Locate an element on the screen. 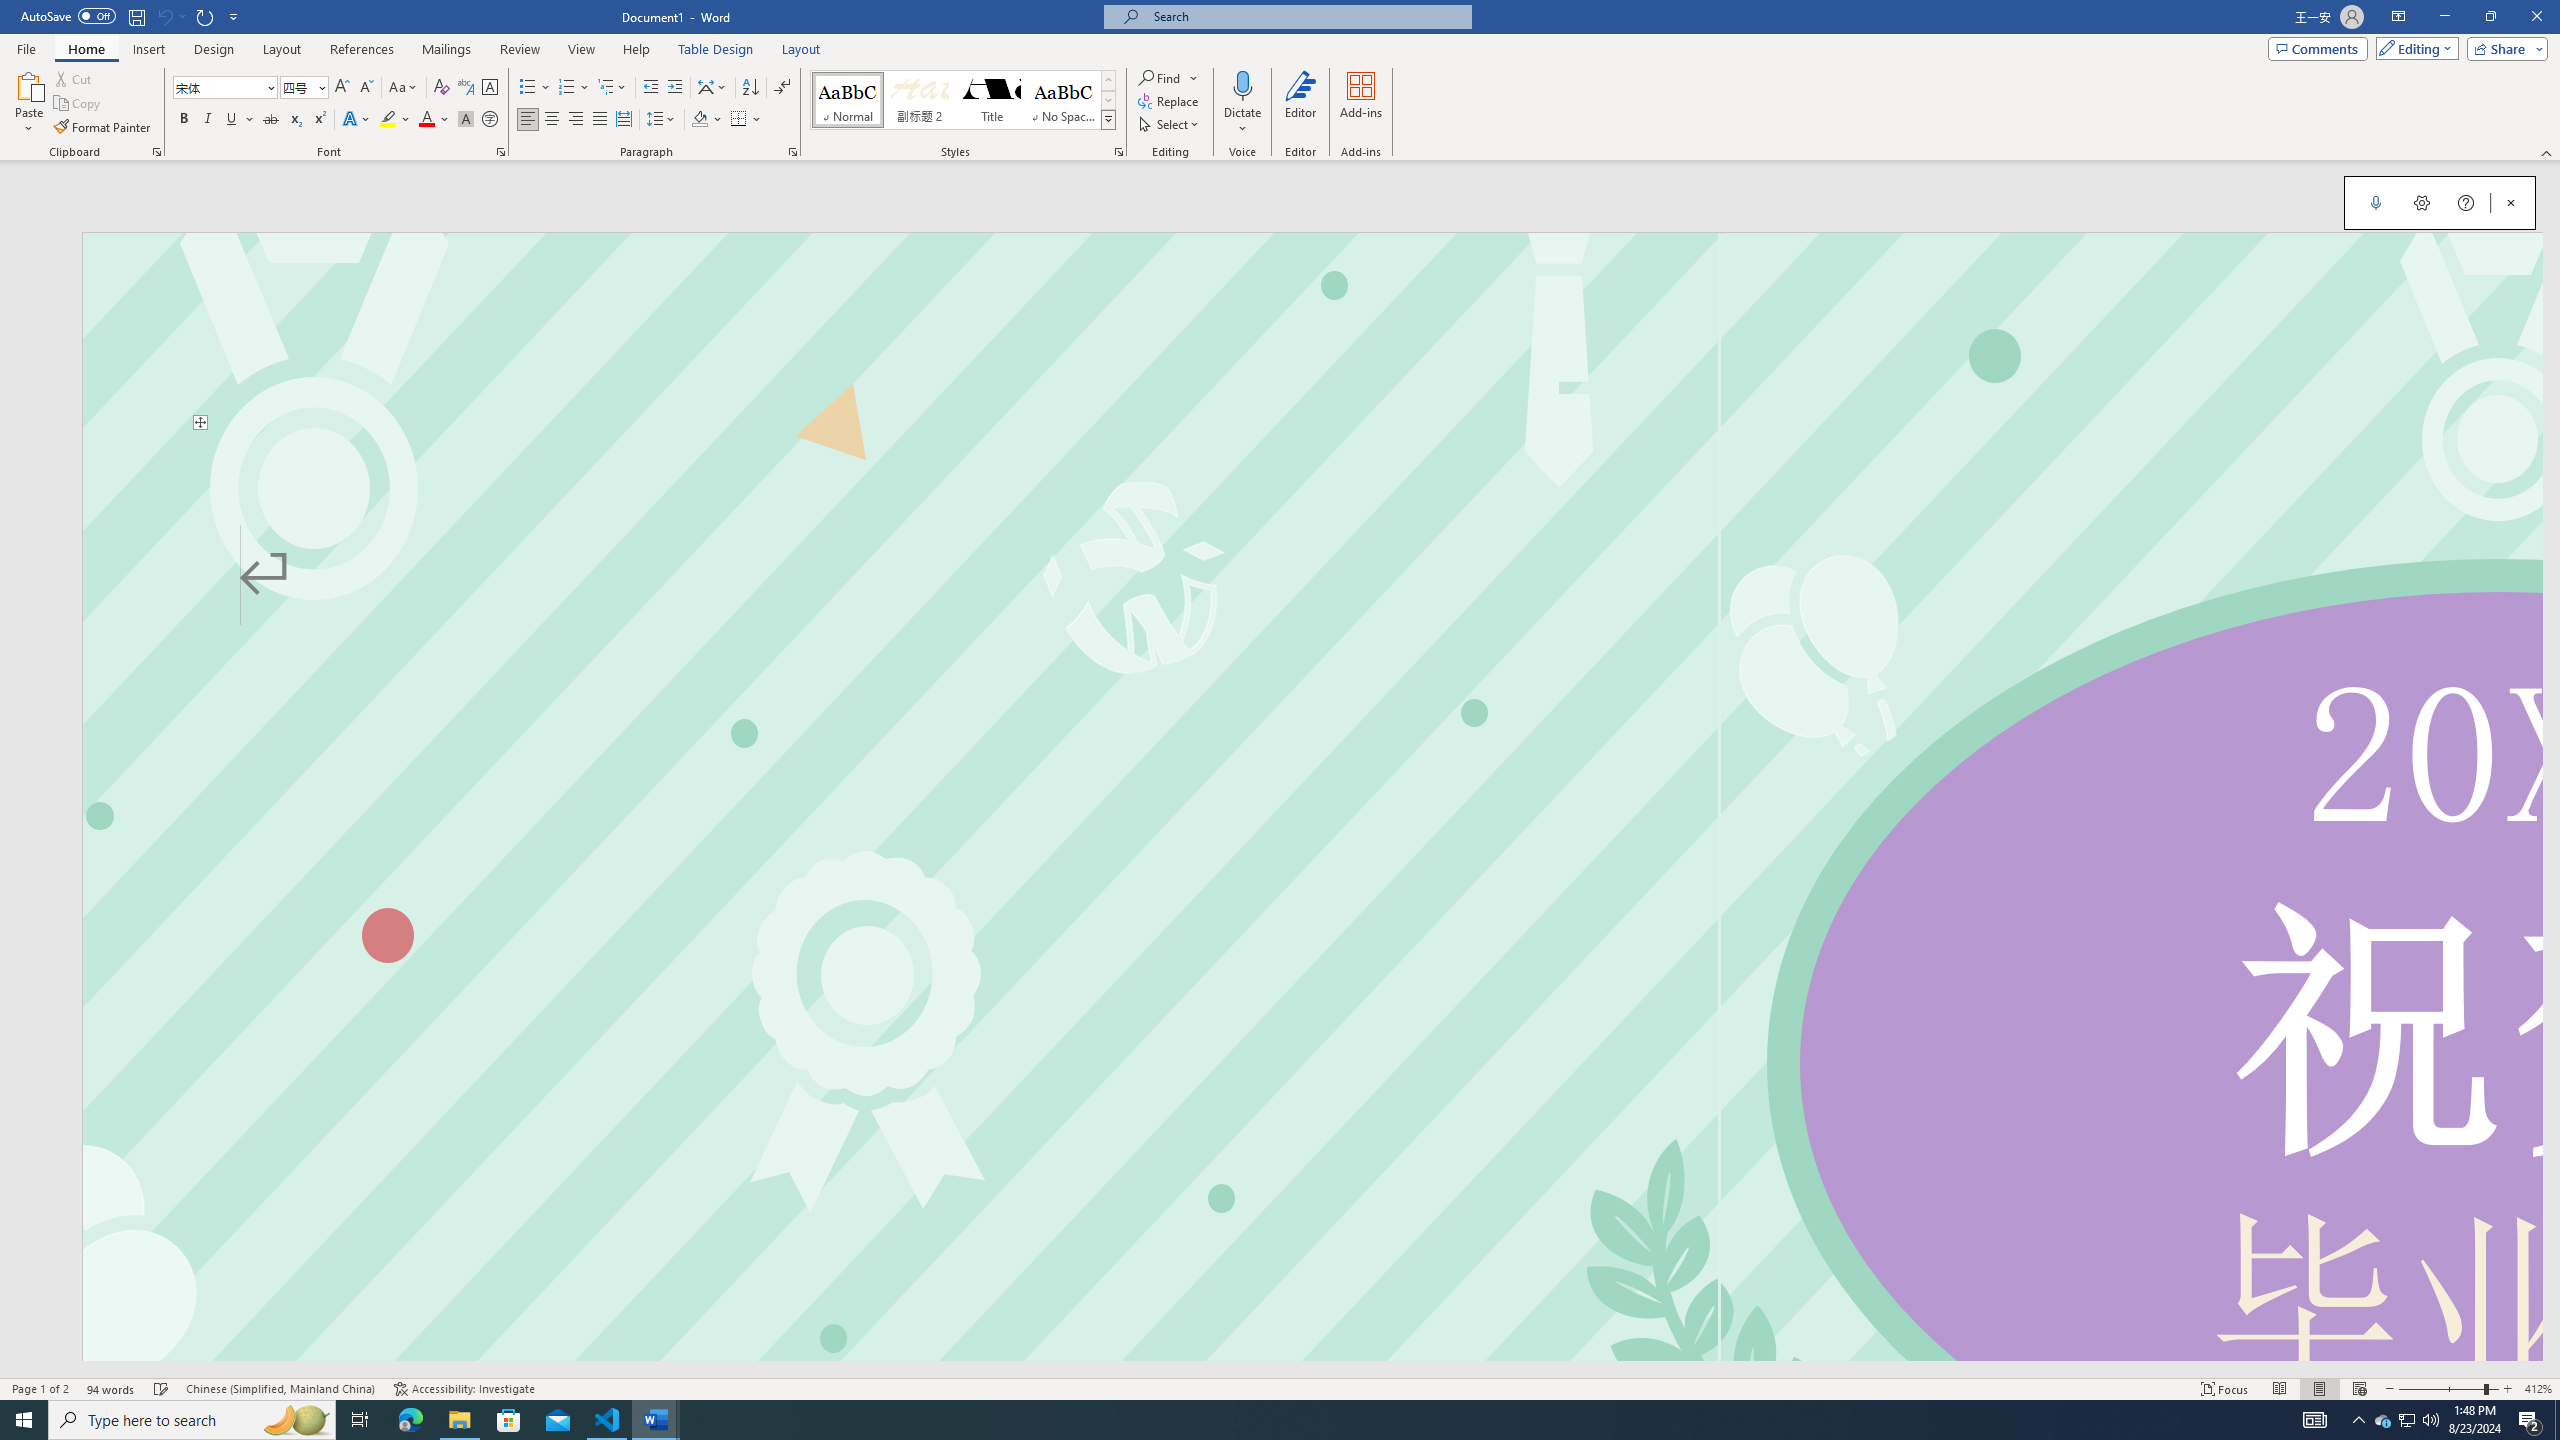  Font... is located at coordinates (502, 152).